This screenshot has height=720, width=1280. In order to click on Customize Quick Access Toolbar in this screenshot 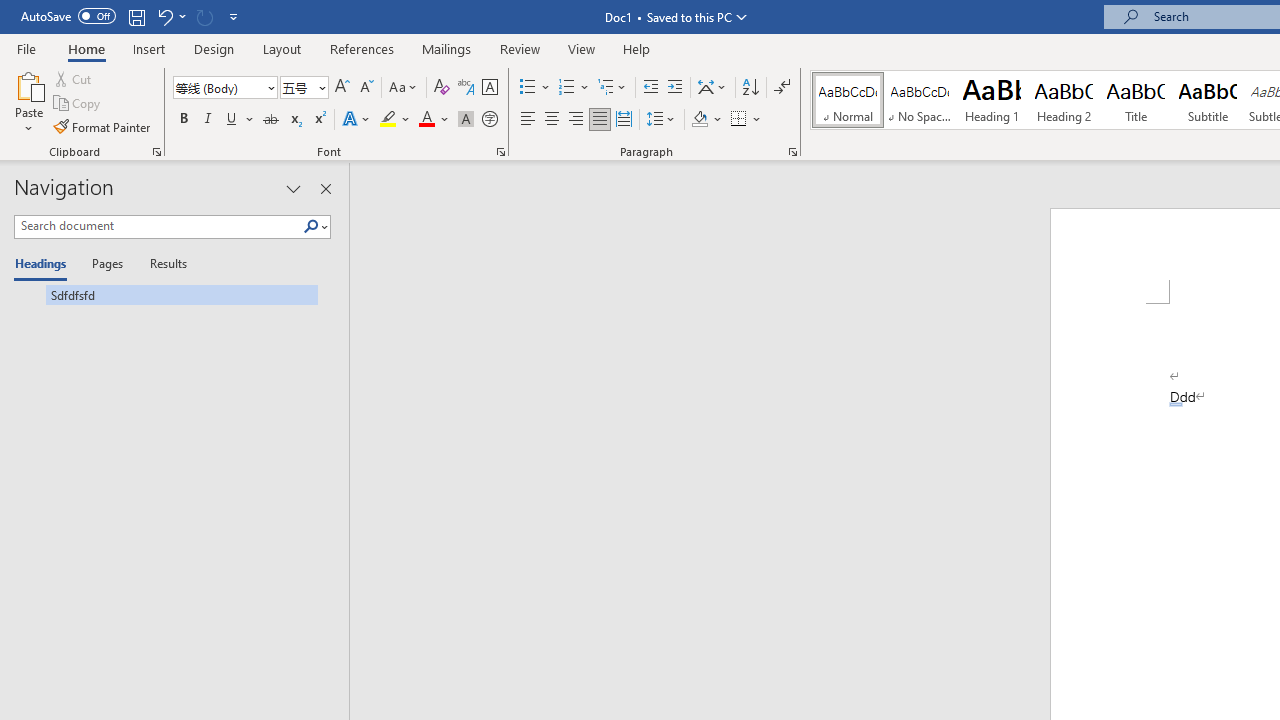, I will do `click(234, 16)`.